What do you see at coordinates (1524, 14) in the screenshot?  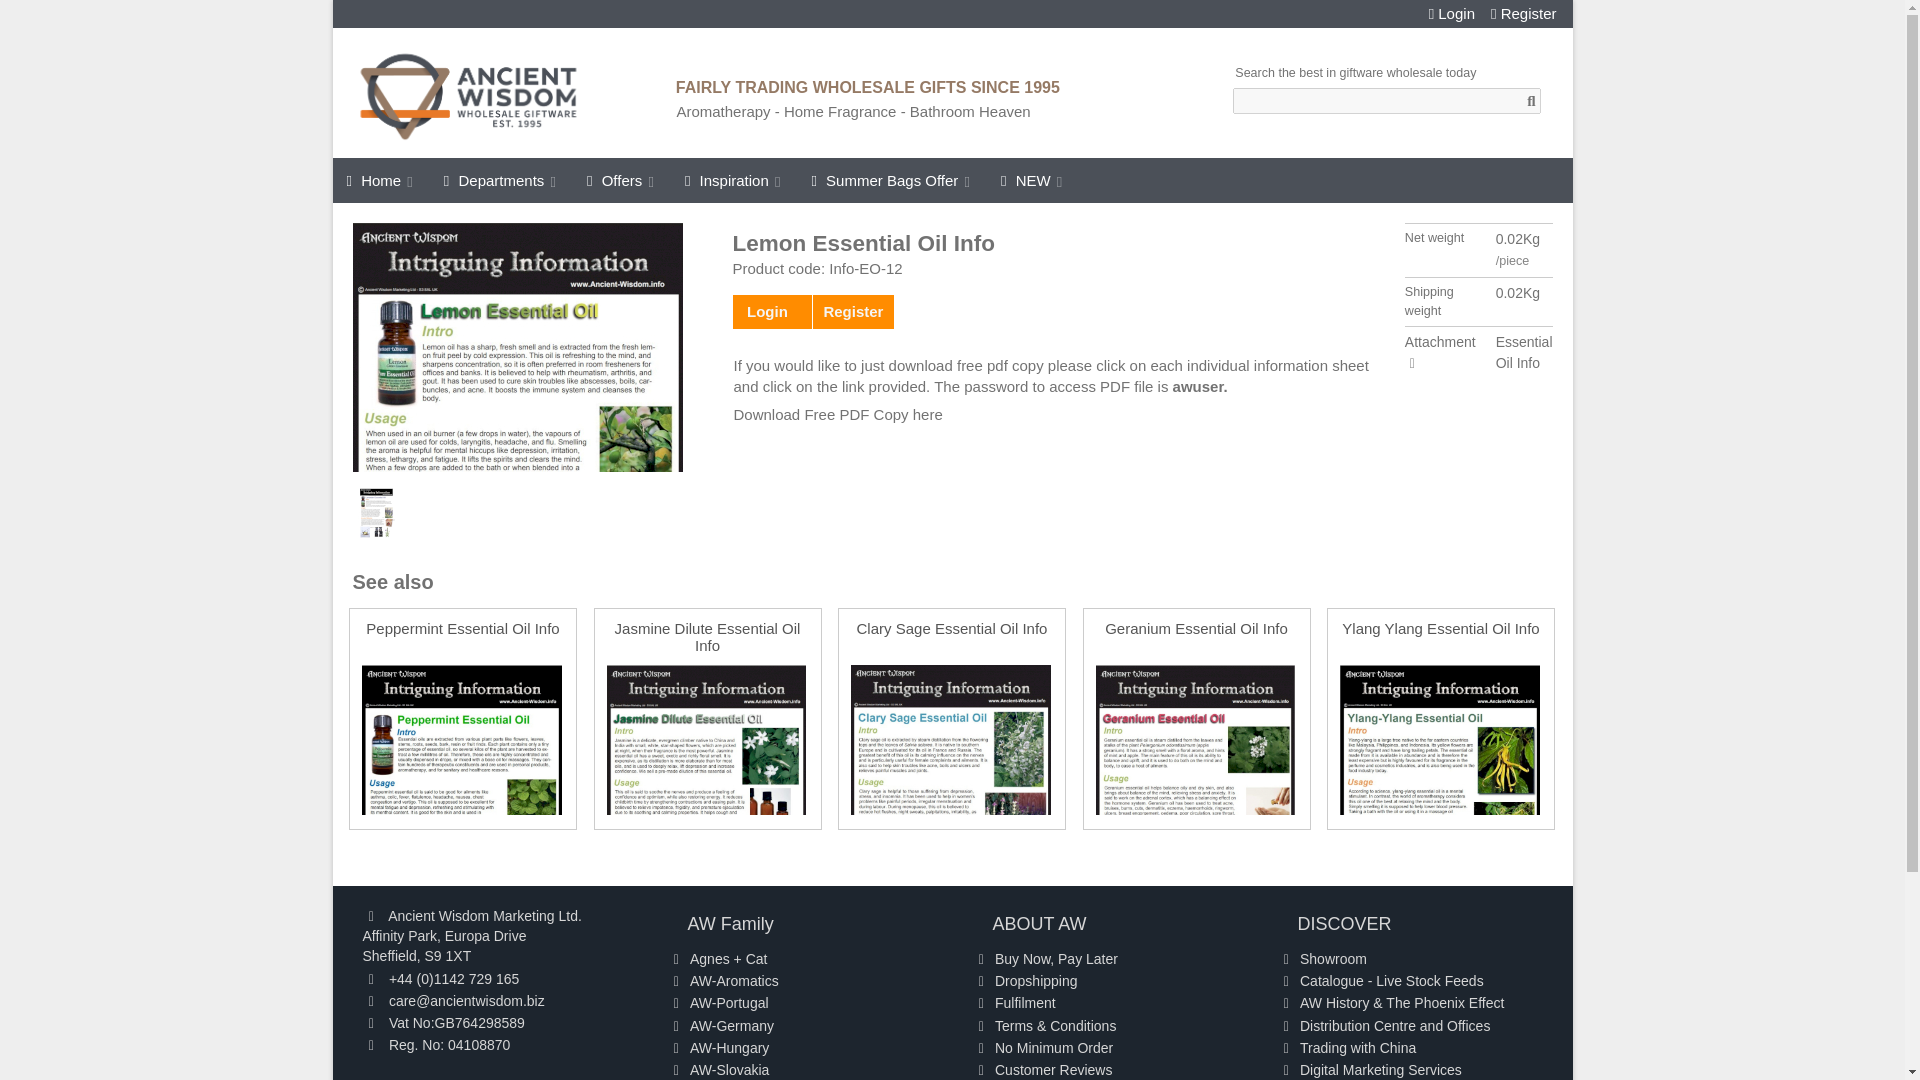 I see `Register` at bounding box center [1524, 14].